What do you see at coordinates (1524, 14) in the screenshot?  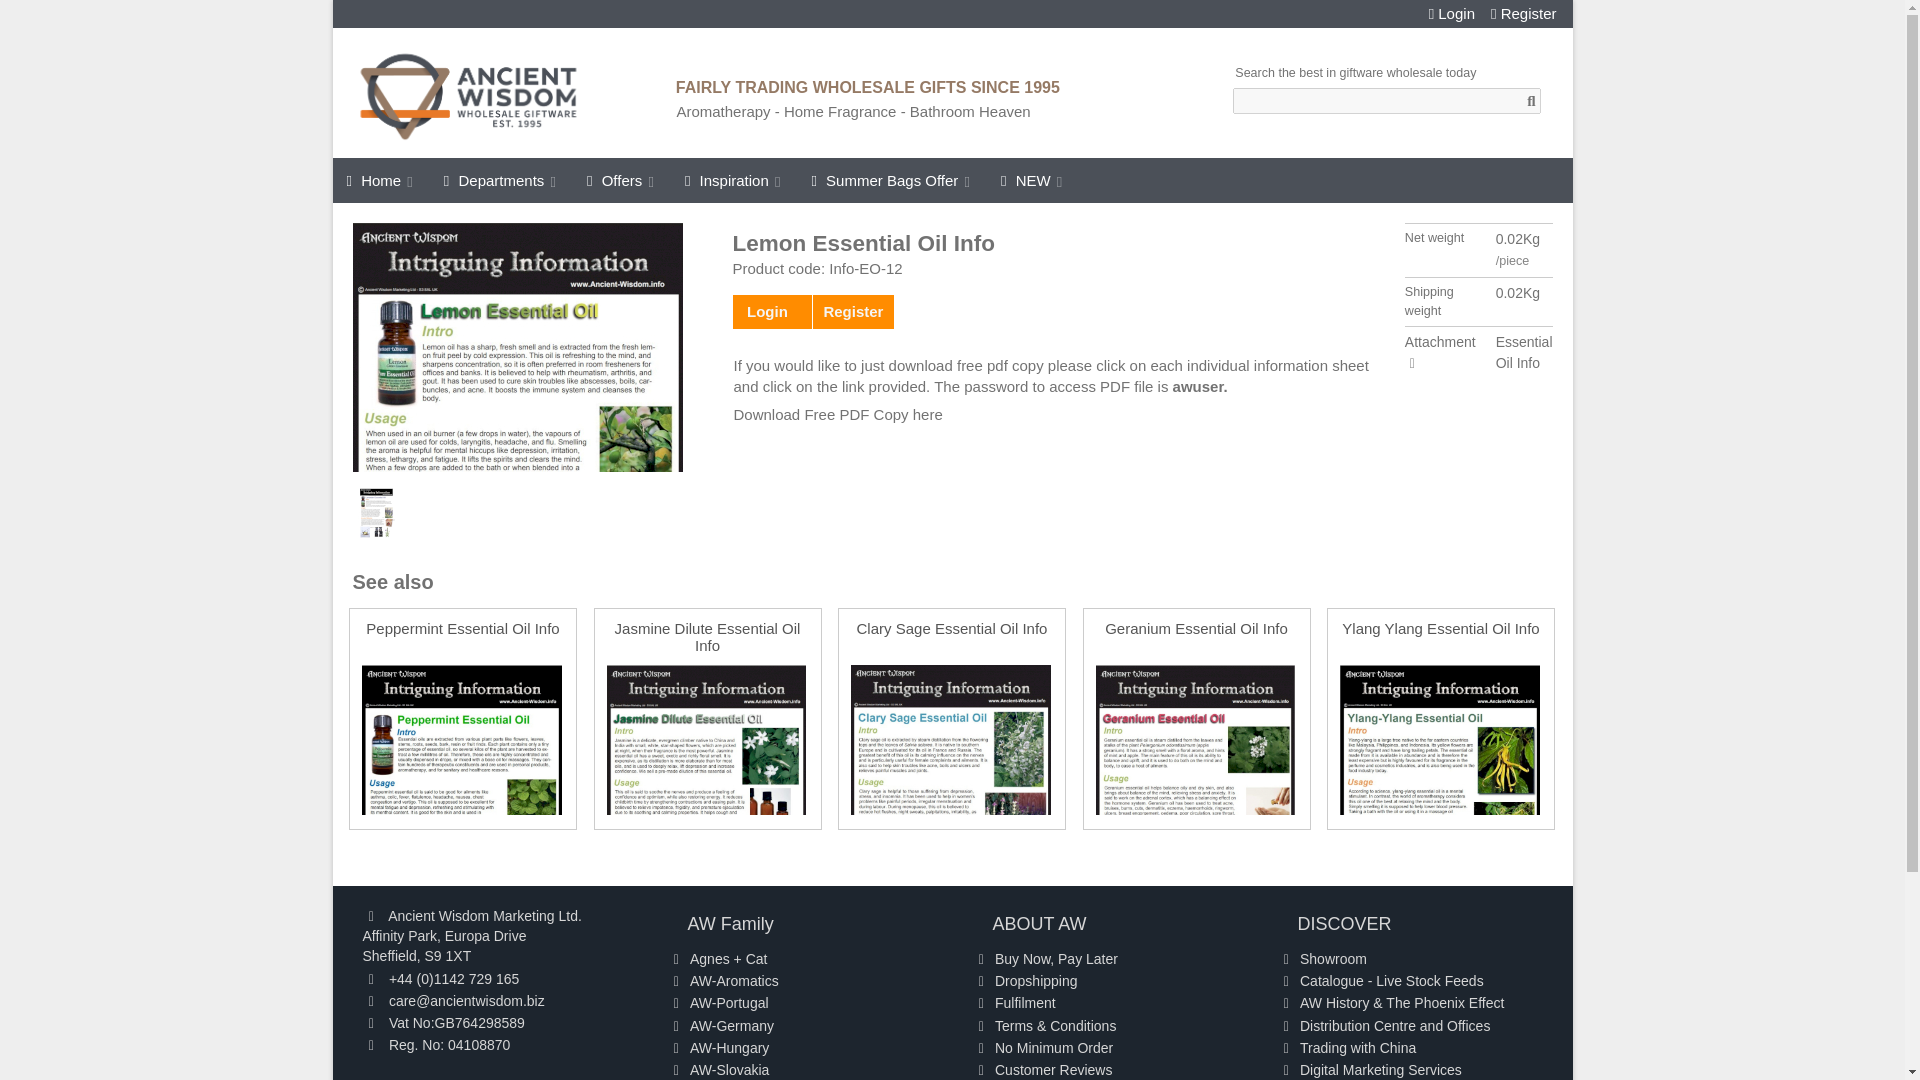 I see `Register` at bounding box center [1524, 14].